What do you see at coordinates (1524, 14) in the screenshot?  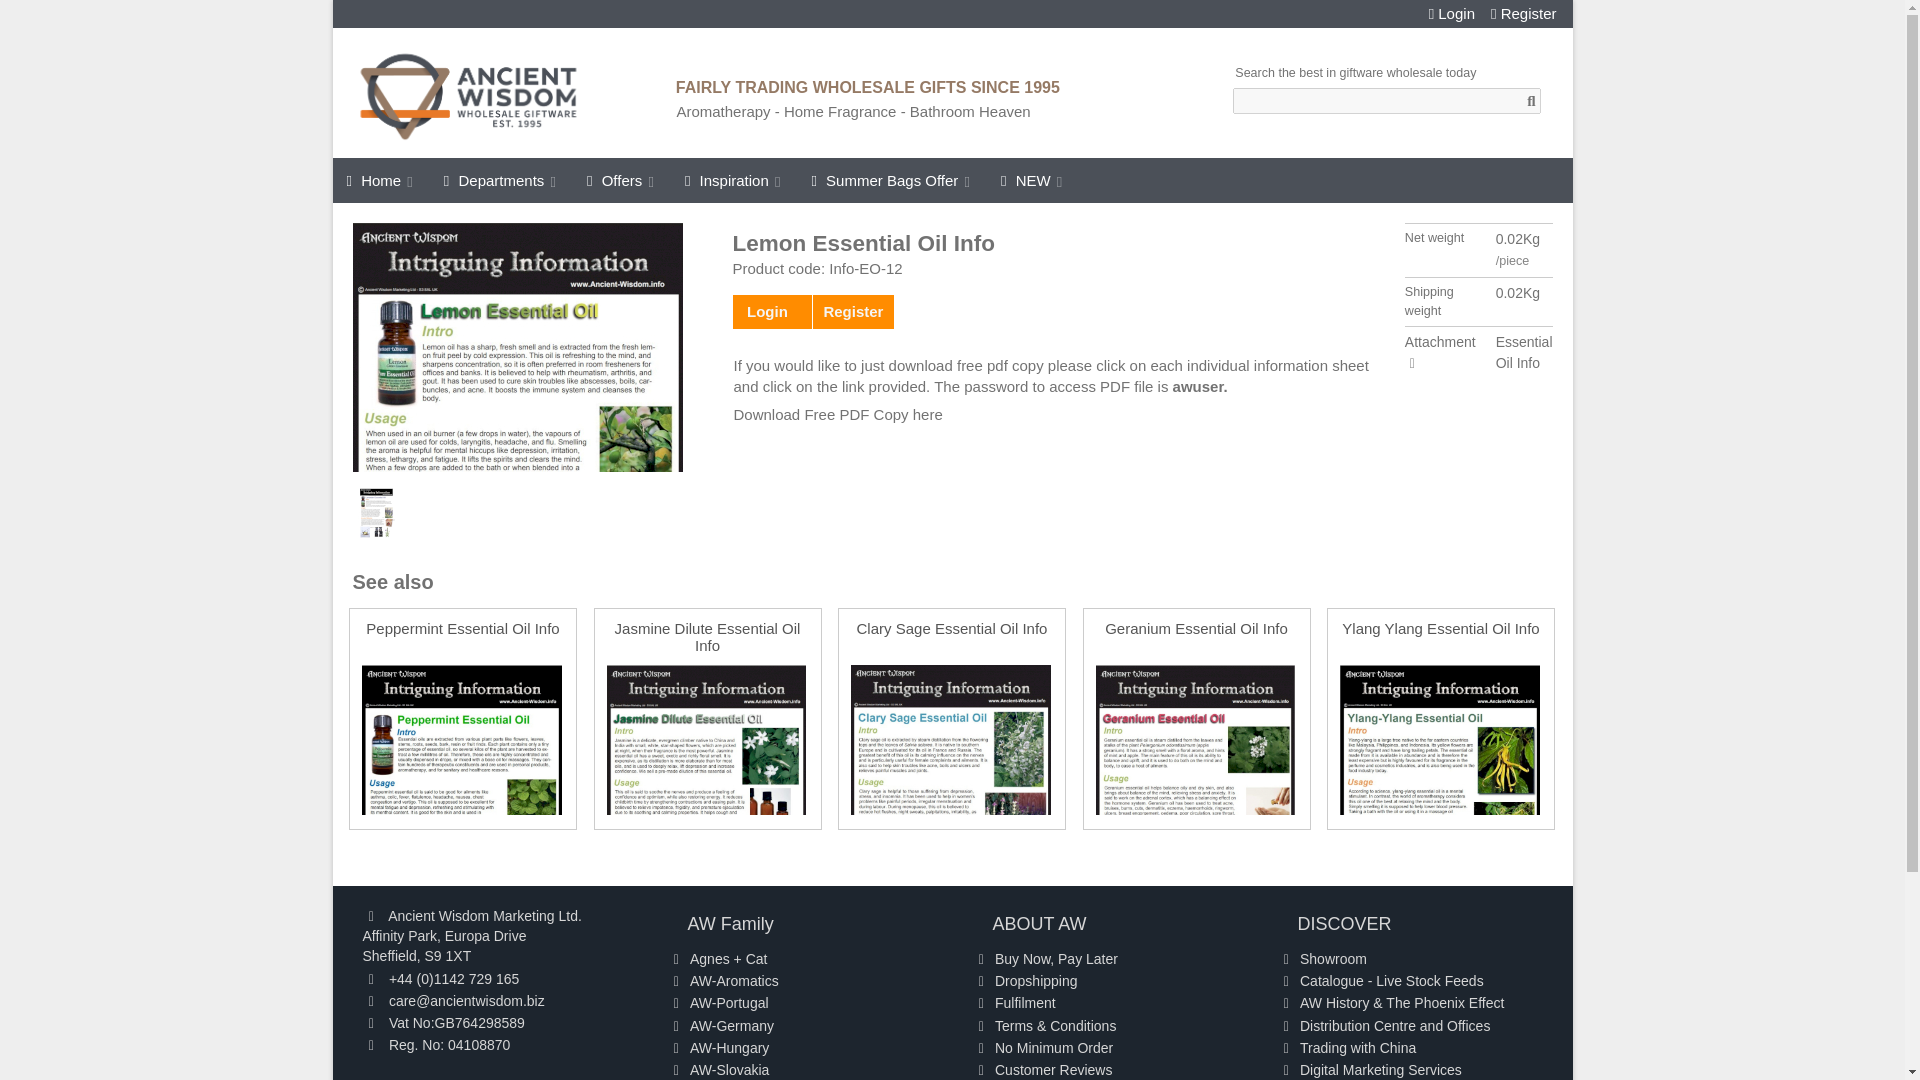 I see `Register` at bounding box center [1524, 14].